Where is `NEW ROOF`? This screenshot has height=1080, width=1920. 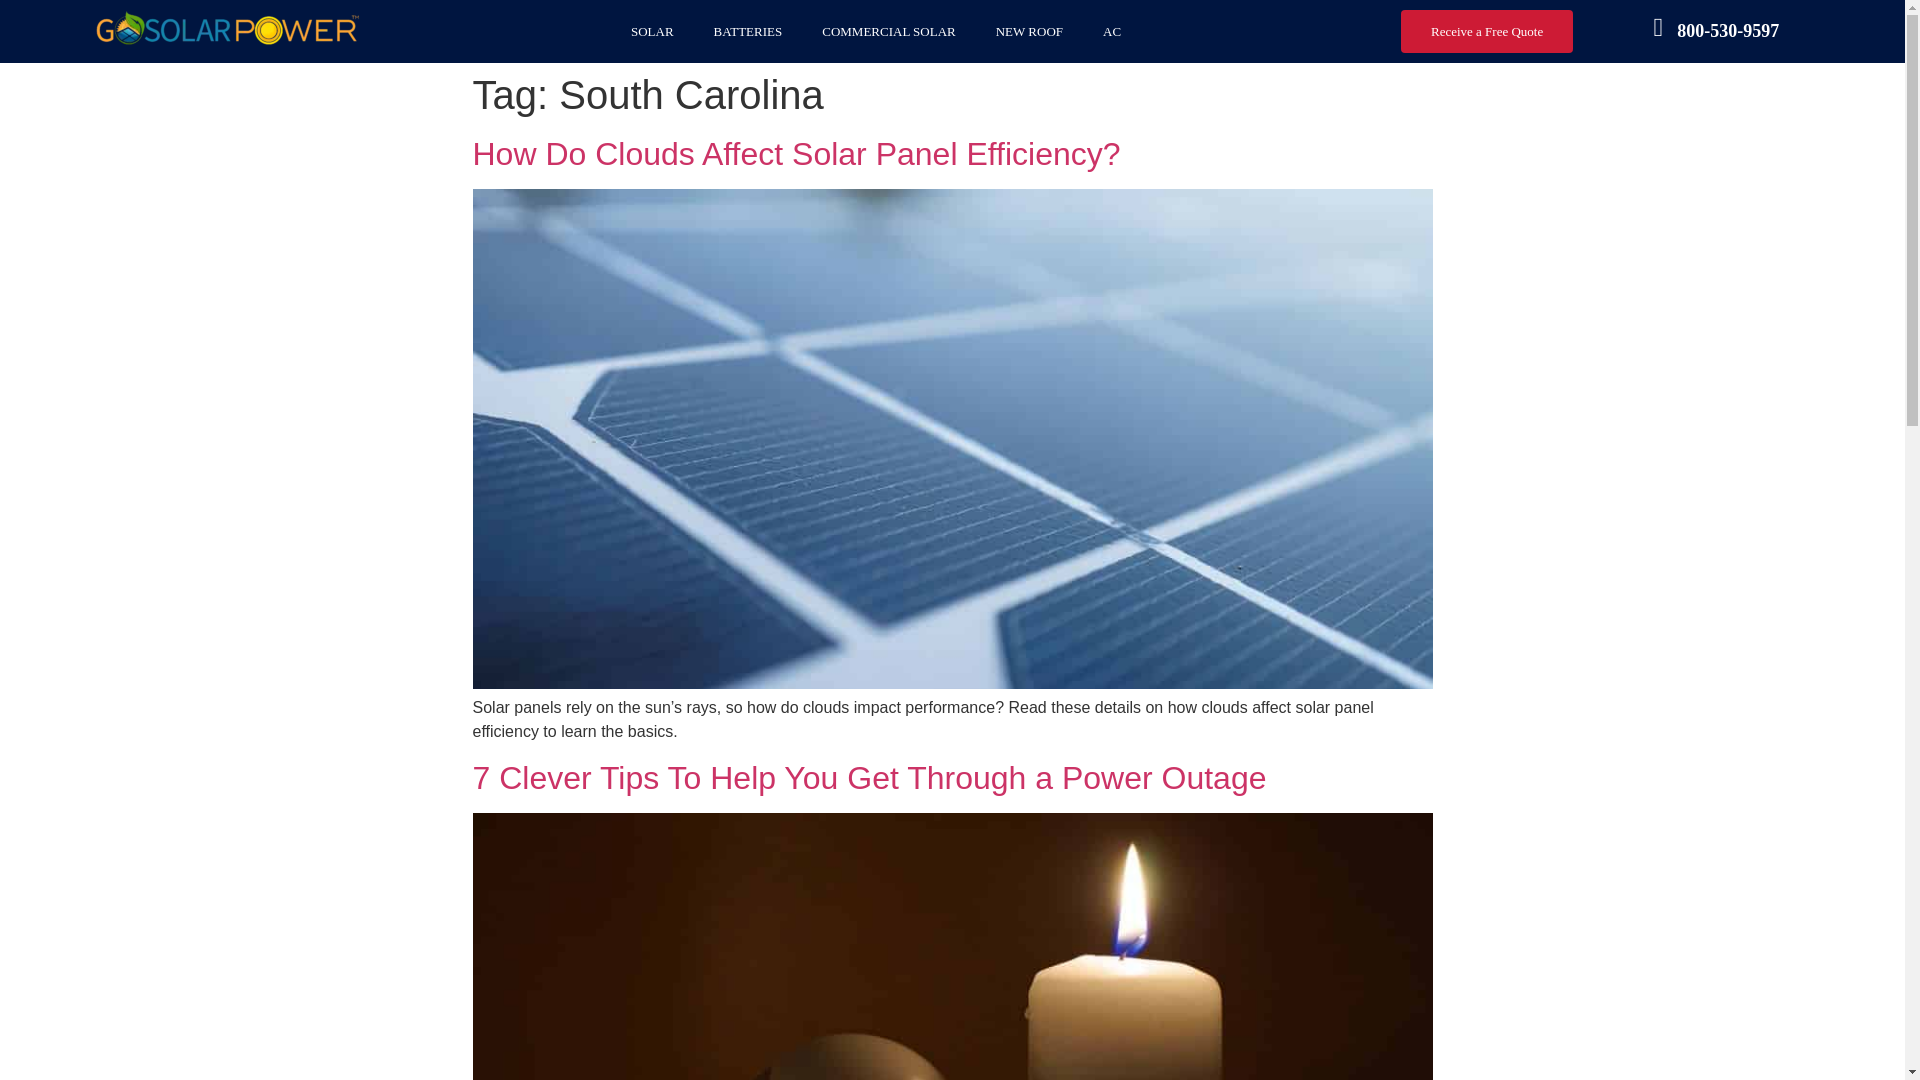
NEW ROOF is located at coordinates (1028, 32).